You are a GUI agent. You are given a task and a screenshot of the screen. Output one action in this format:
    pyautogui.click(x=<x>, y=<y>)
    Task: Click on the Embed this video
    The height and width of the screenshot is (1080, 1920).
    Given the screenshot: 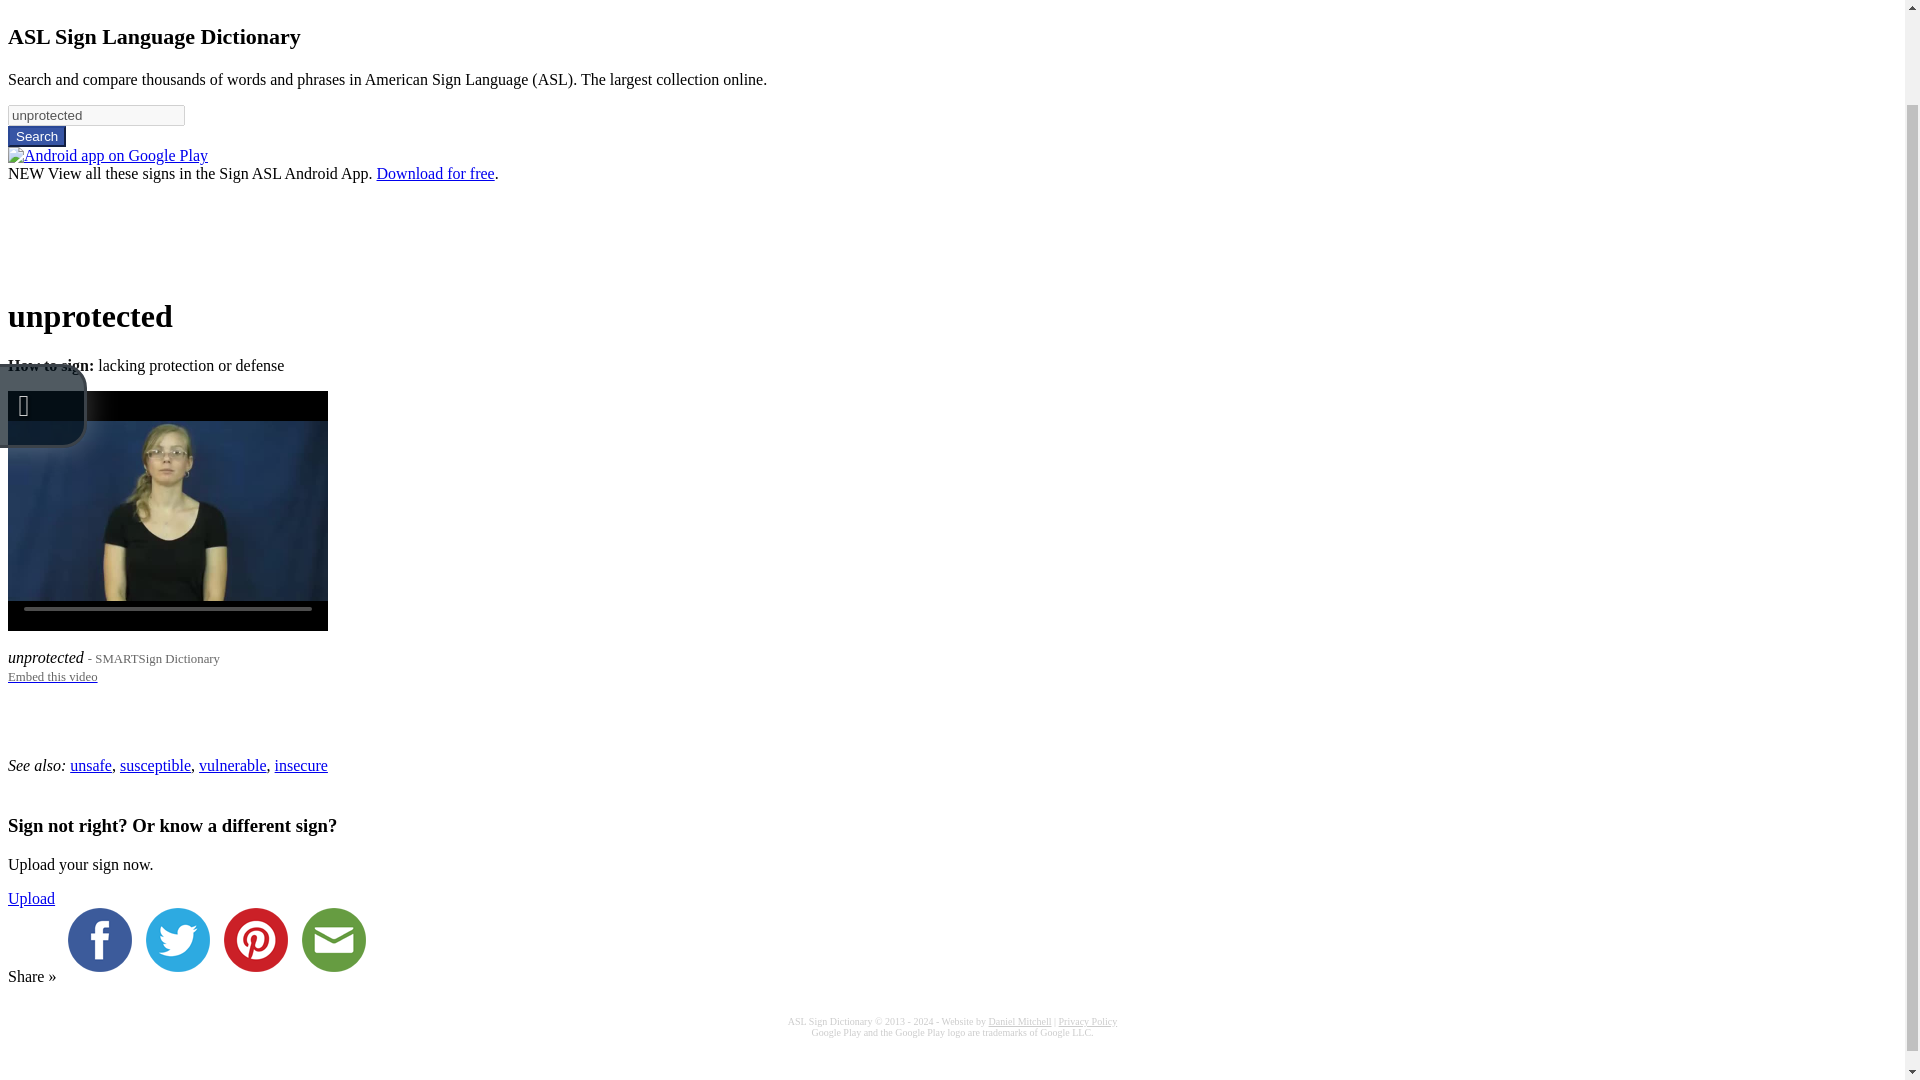 What is the action you would take?
    pyautogui.click(x=52, y=675)
    